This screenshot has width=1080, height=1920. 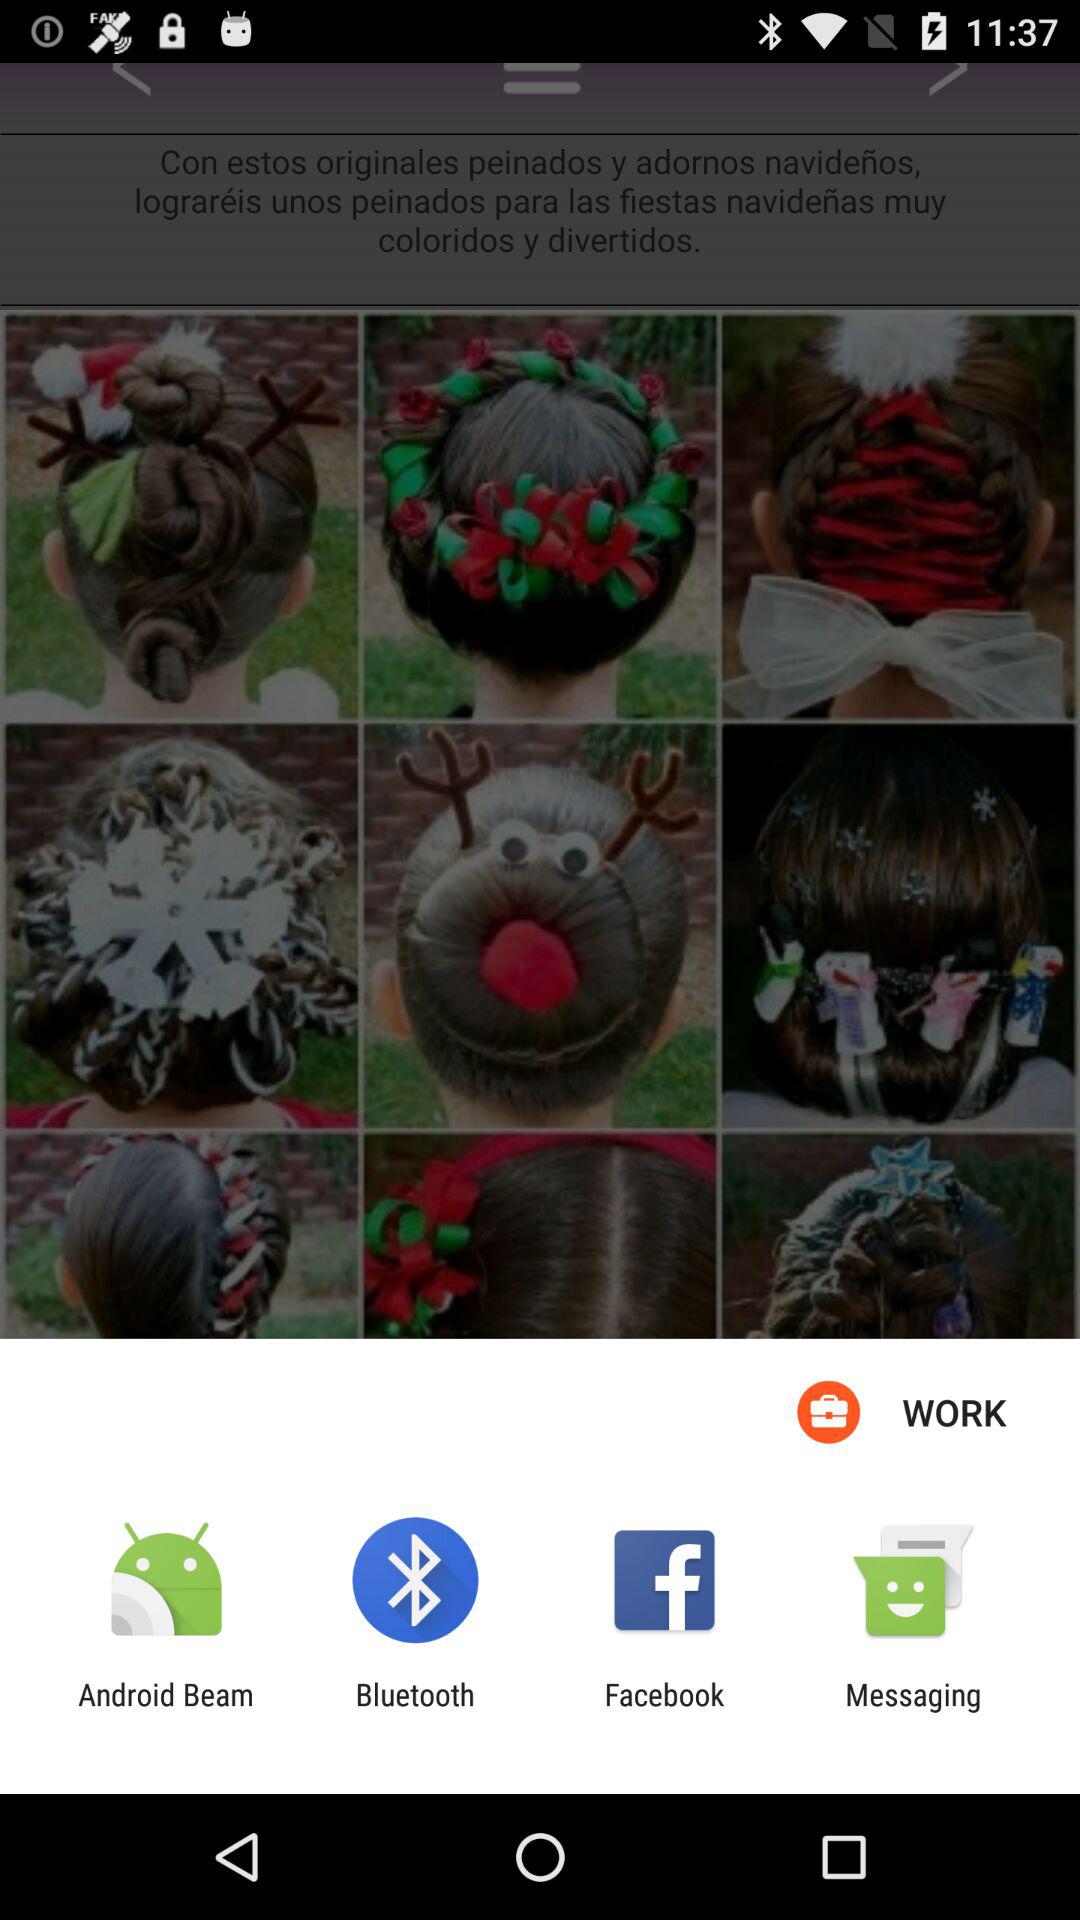 What do you see at coordinates (166, 1712) in the screenshot?
I see `choose the app next to the bluetooth icon` at bounding box center [166, 1712].